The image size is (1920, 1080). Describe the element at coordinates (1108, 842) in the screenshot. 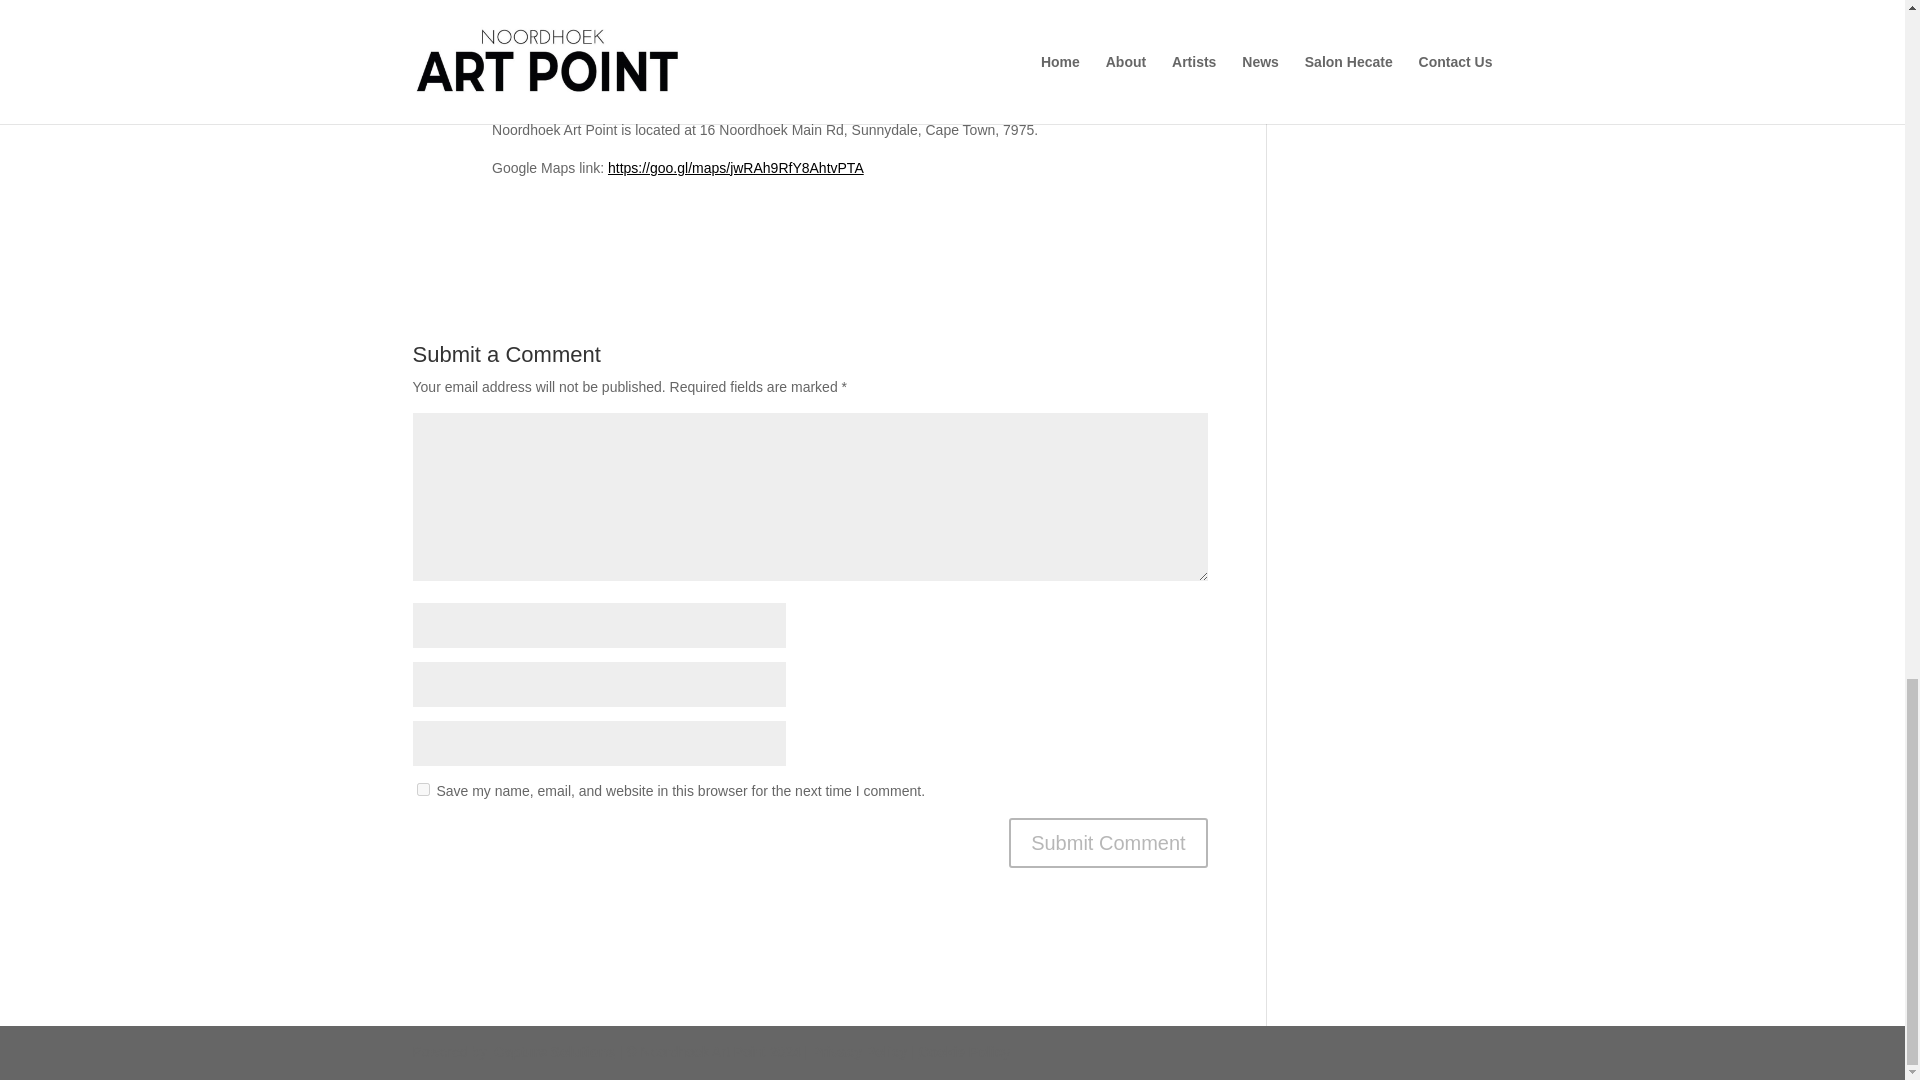

I see `Submit Comment` at that location.